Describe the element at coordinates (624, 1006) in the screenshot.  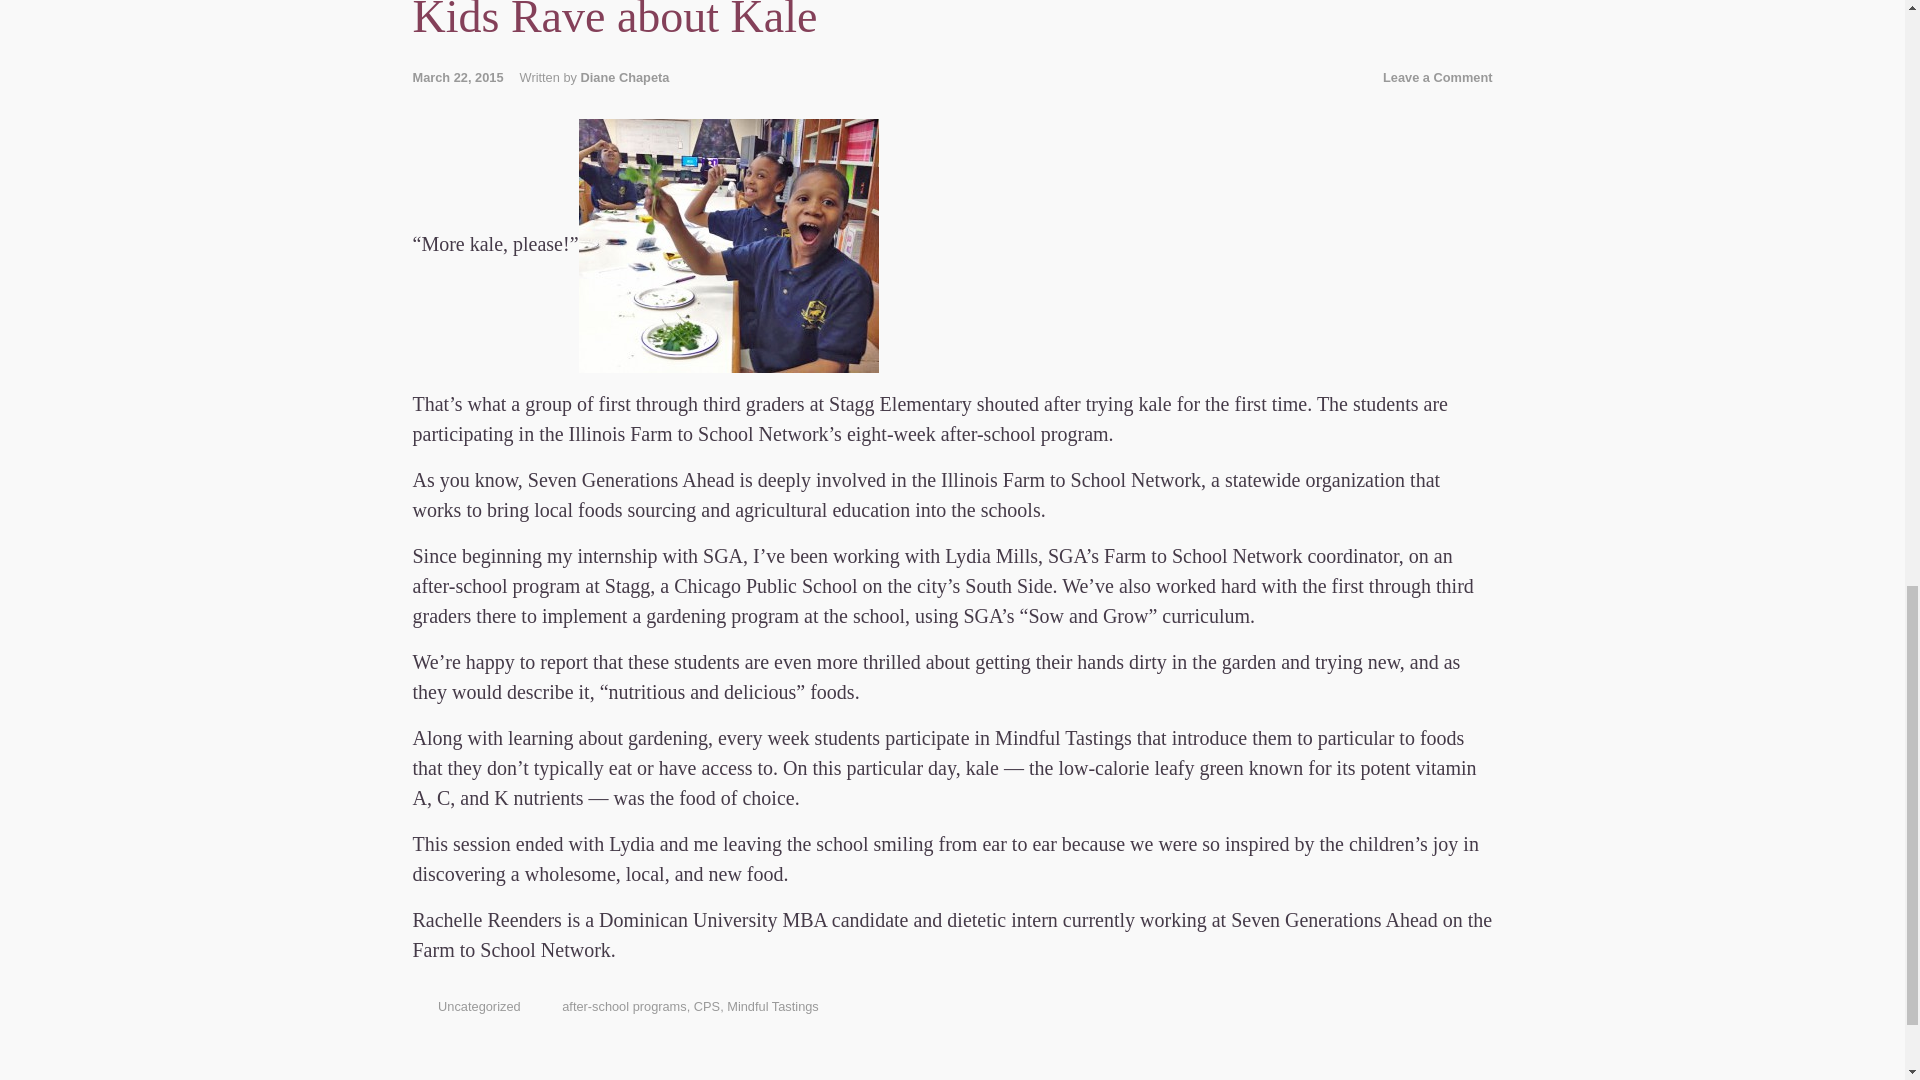
I see `after-school programs` at that location.